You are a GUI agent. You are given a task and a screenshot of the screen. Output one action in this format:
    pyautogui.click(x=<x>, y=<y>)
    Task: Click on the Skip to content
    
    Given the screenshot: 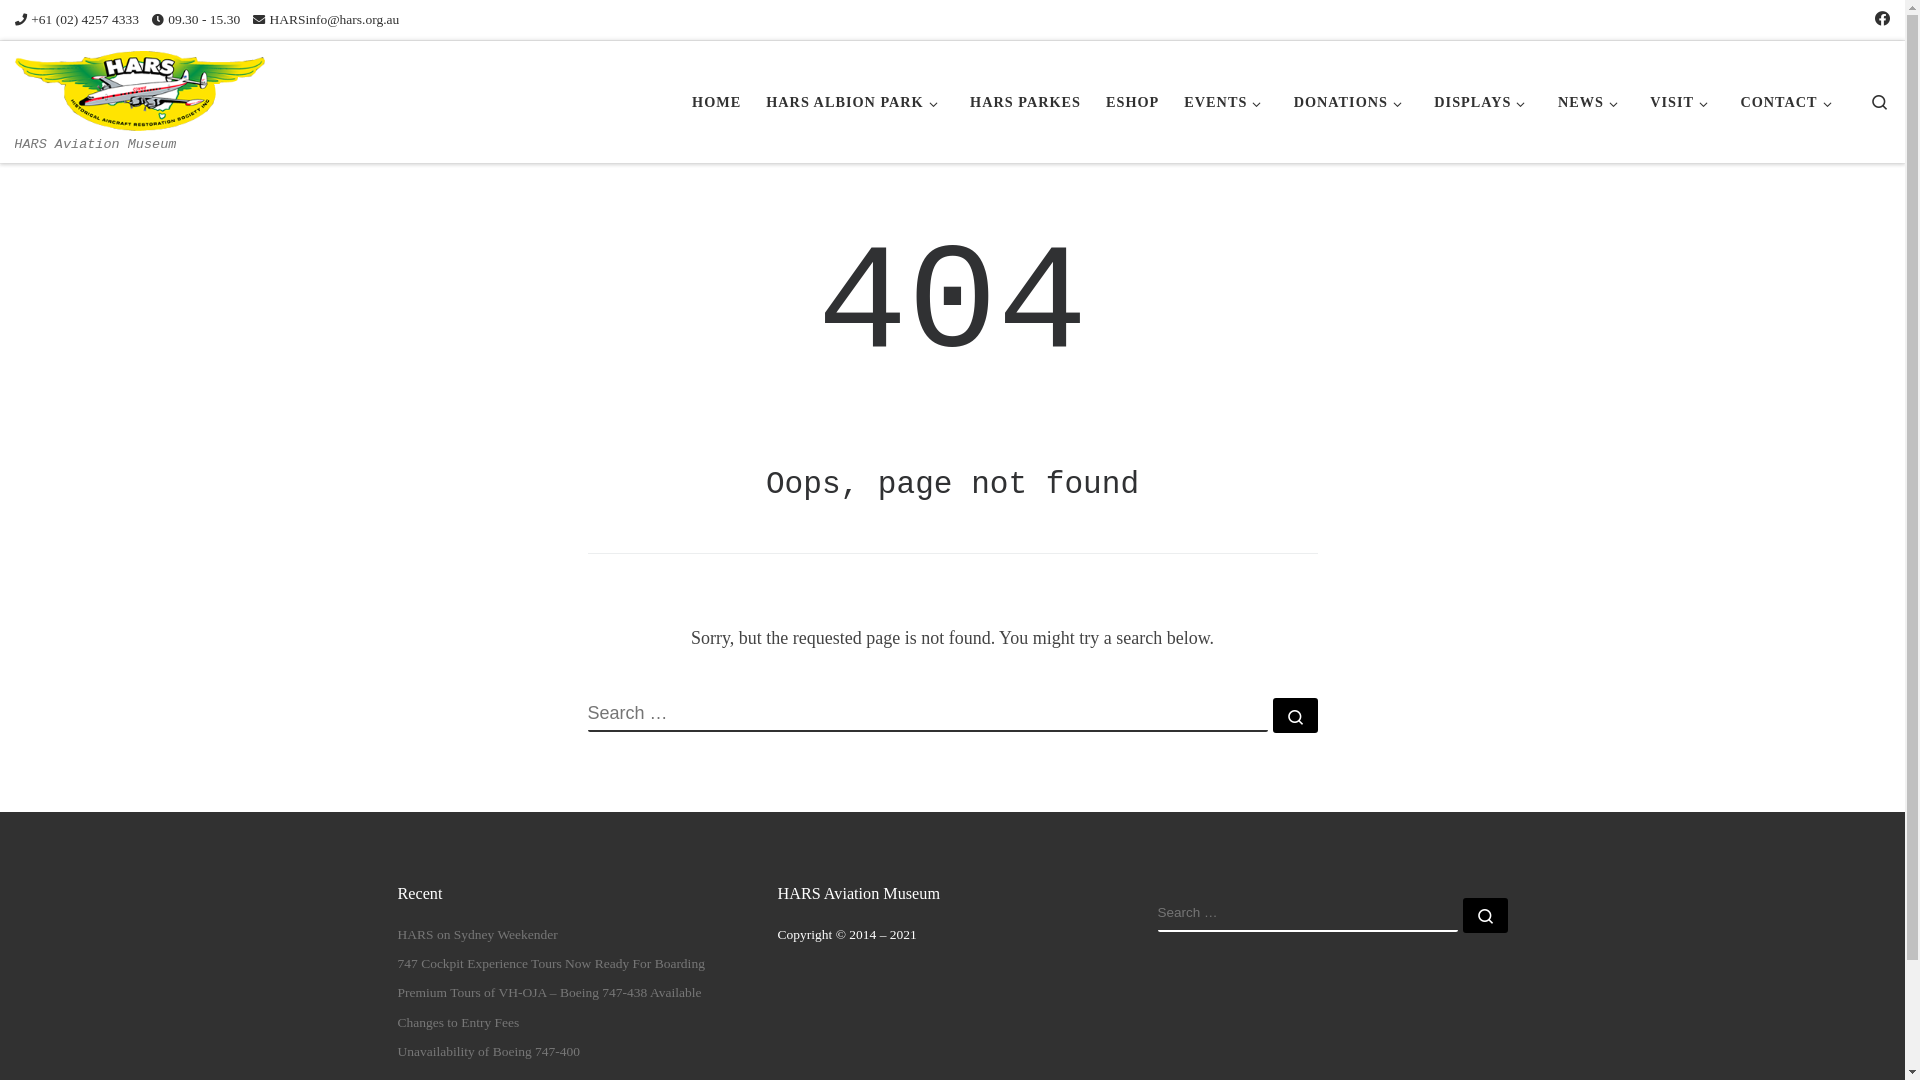 What is the action you would take?
    pyautogui.click(x=76, y=27)
    